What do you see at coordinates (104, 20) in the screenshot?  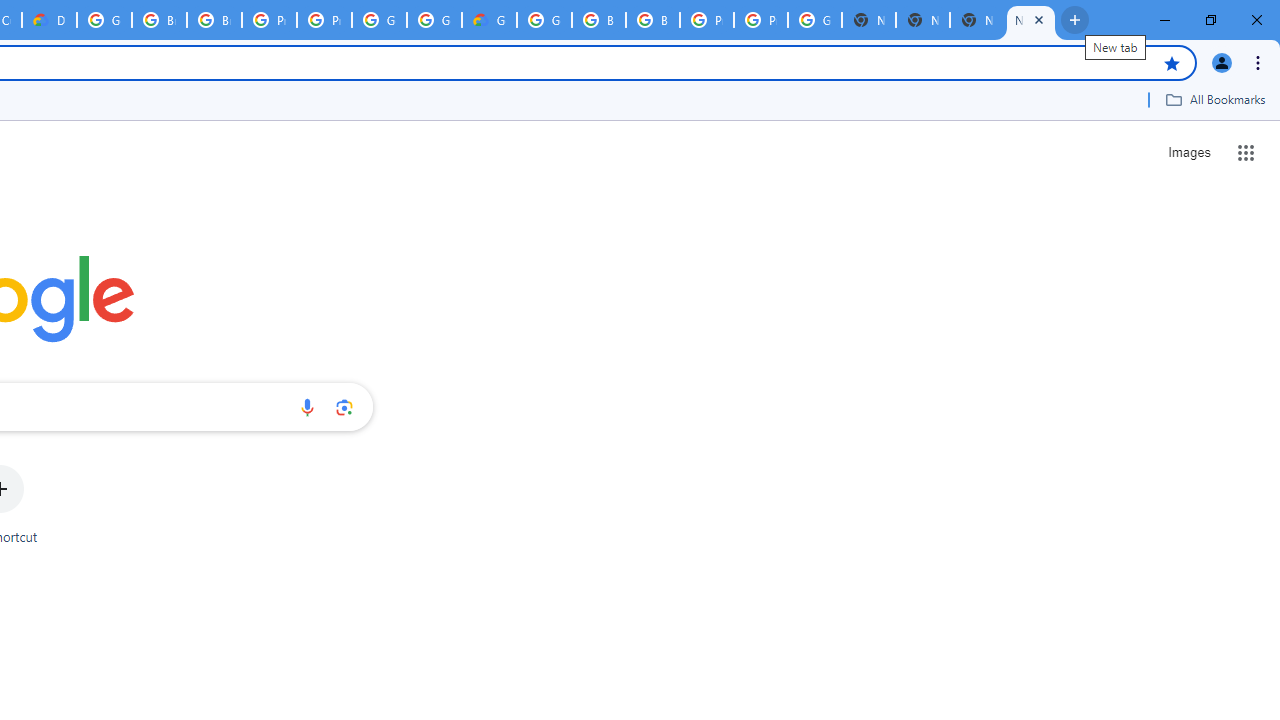 I see `Google Cloud Platform` at bounding box center [104, 20].